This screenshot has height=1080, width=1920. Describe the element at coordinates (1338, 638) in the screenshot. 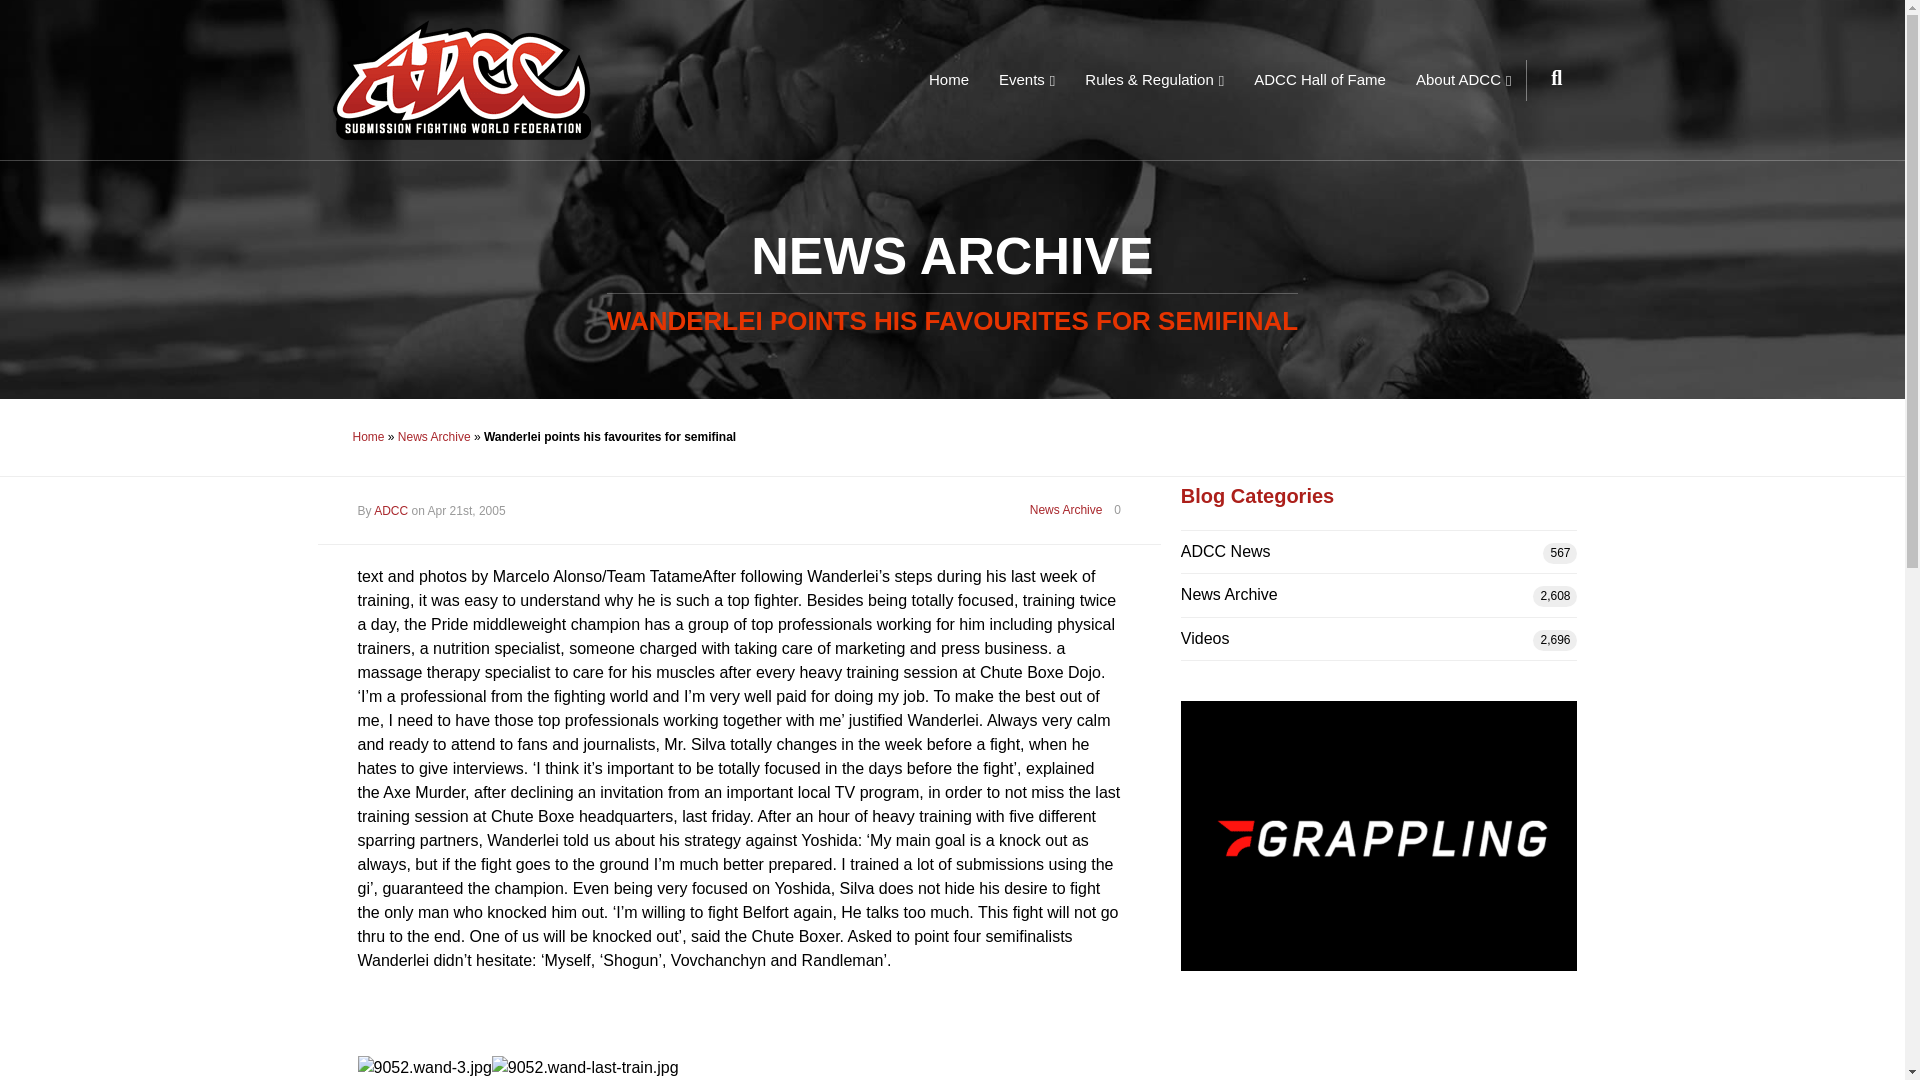

I see `Videos` at that location.